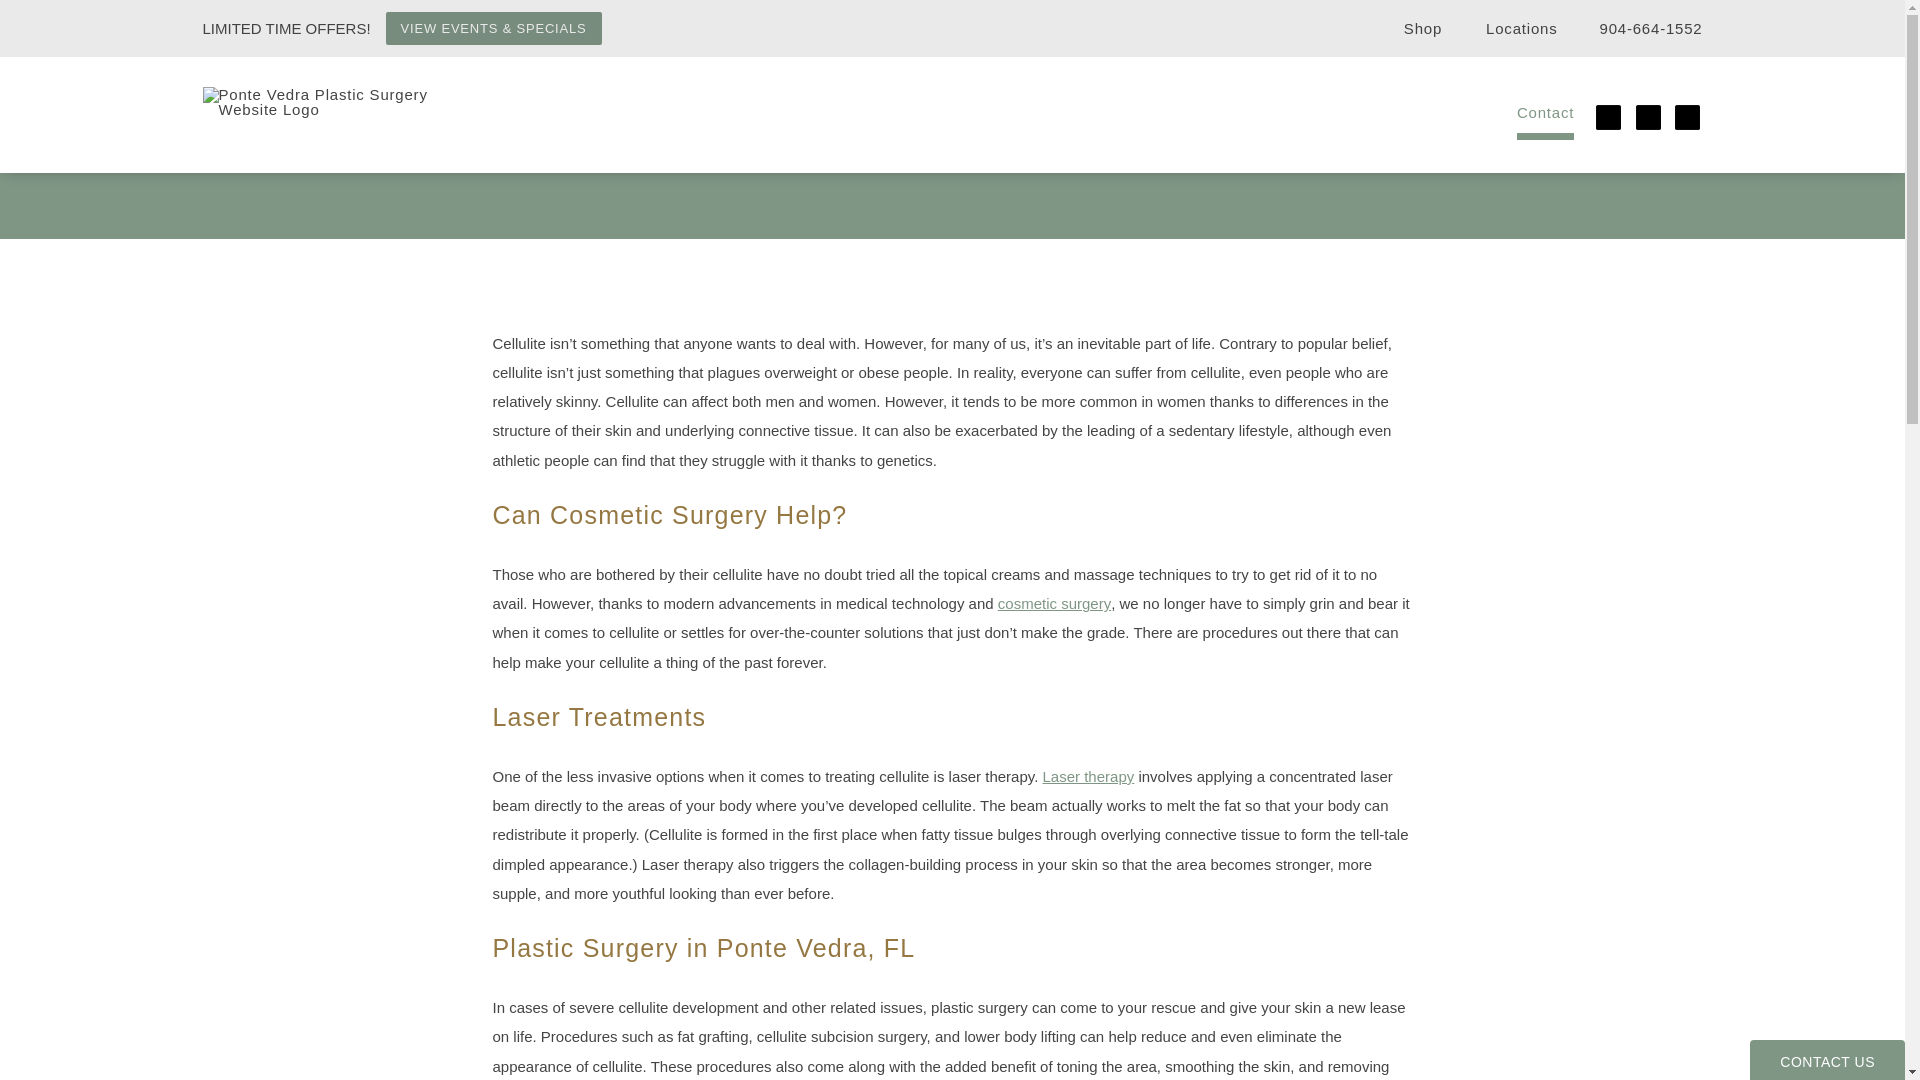 The width and height of the screenshot is (1920, 1080). Describe the element at coordinates (1610, 118) in the screenshot. I see `Ponte Vedra Plastic Surgery on Facebook` at that location.